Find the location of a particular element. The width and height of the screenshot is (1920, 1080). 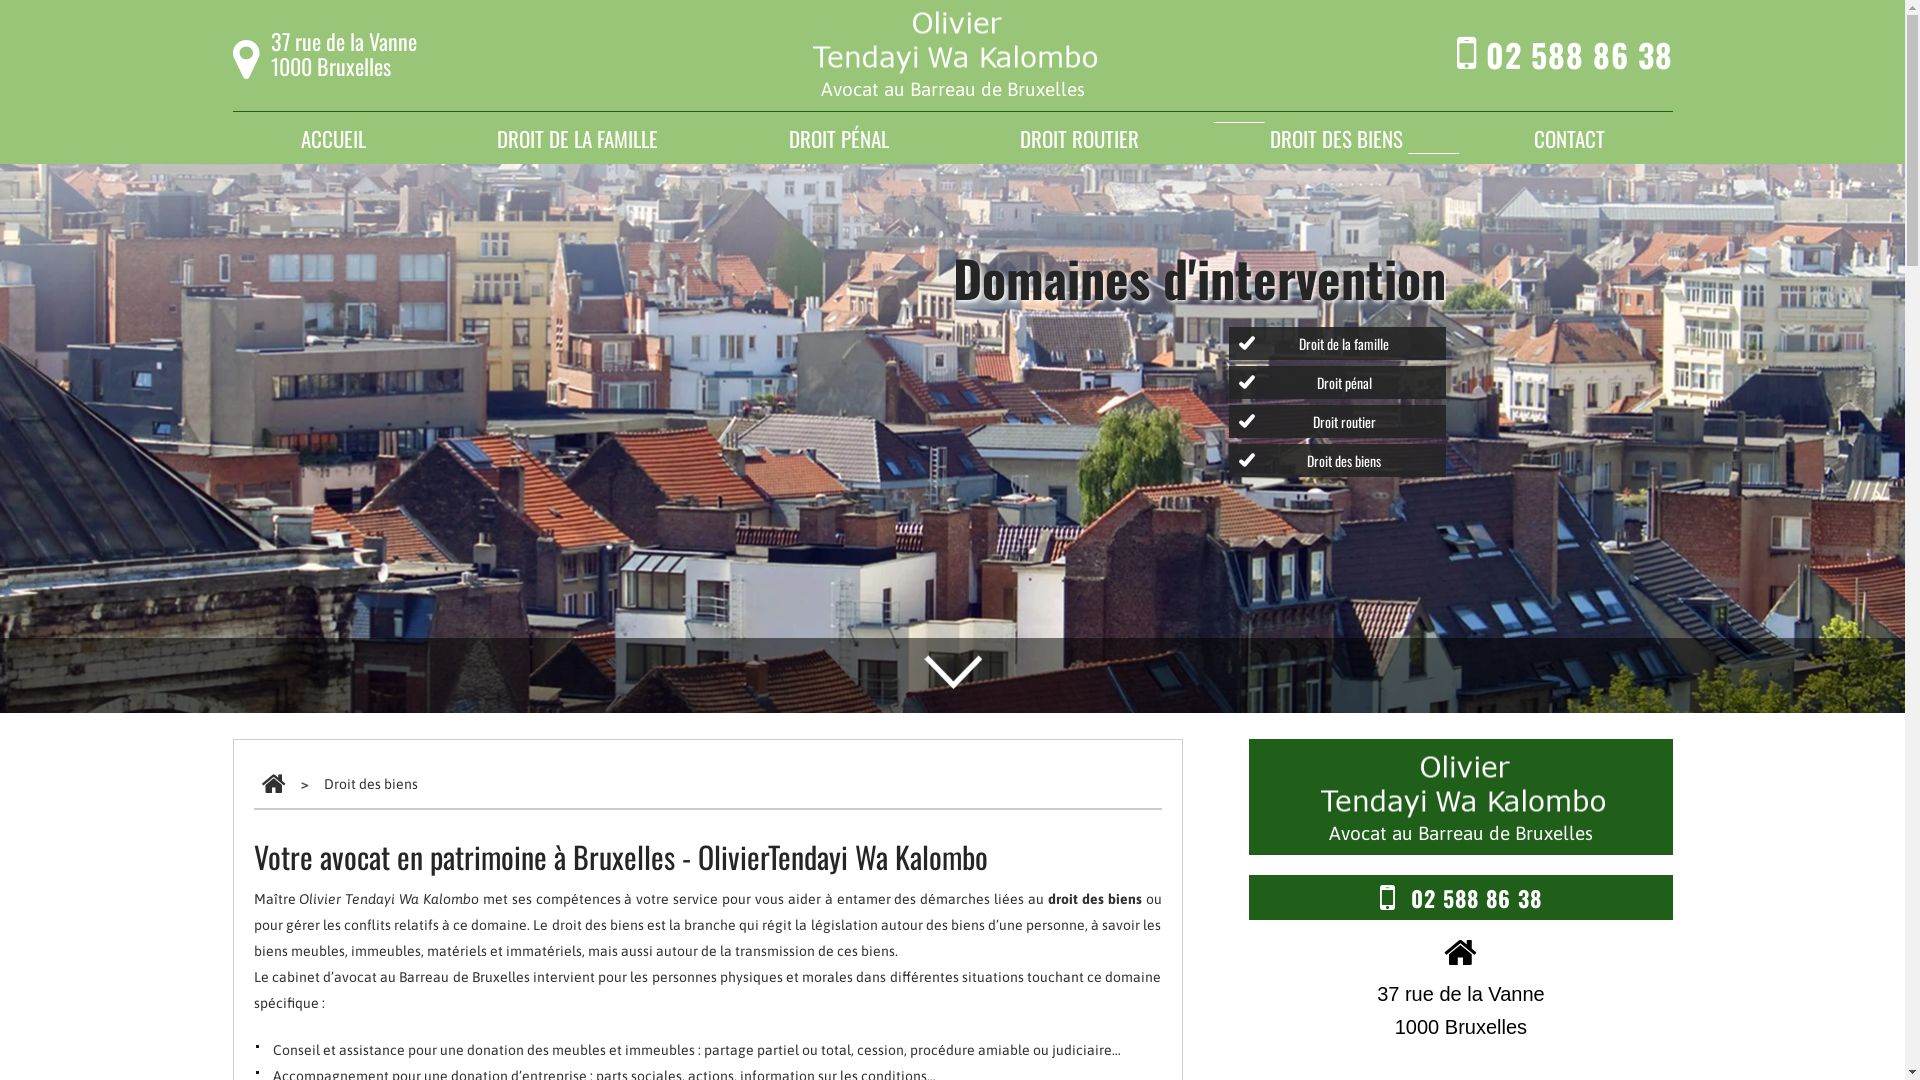

DROIT ROUTIER is located at coordinates (1080, 138).